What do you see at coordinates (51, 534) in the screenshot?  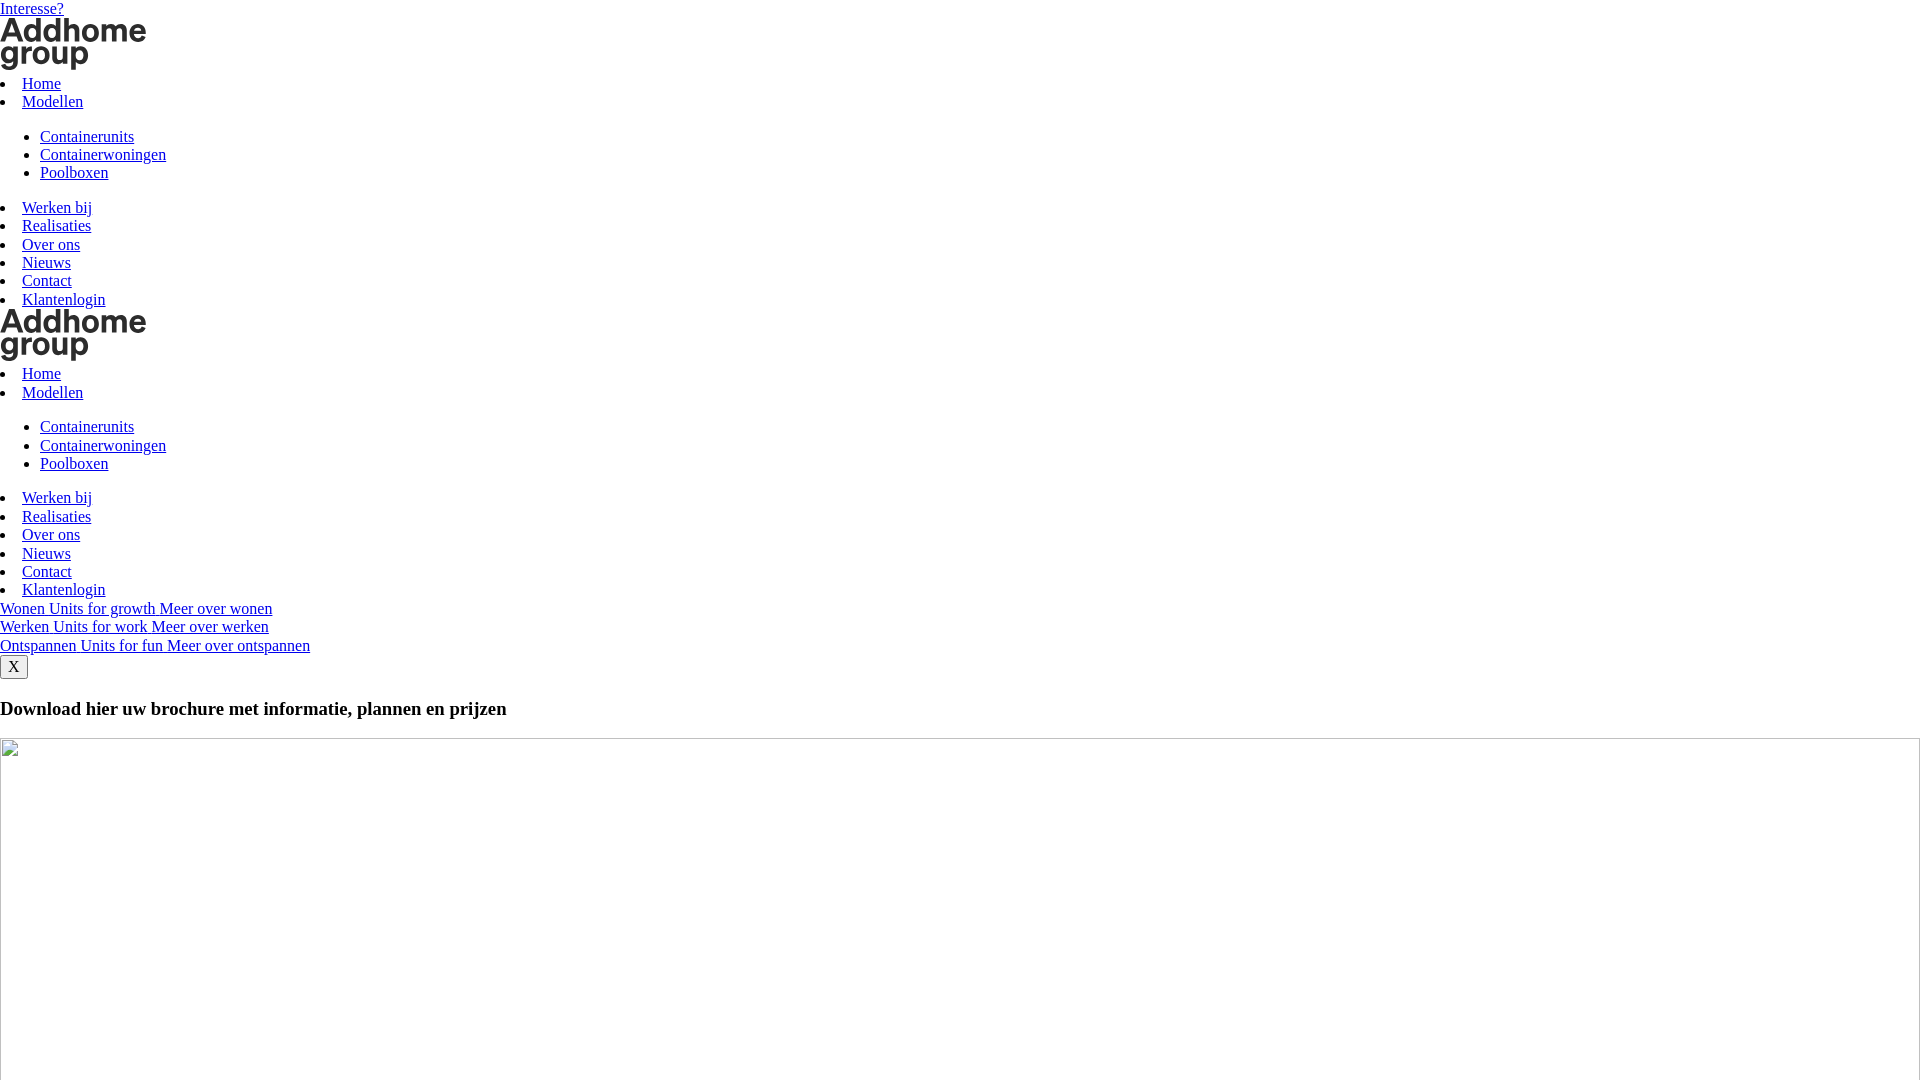 I see `Over ons` at bounding box center [51, 534].